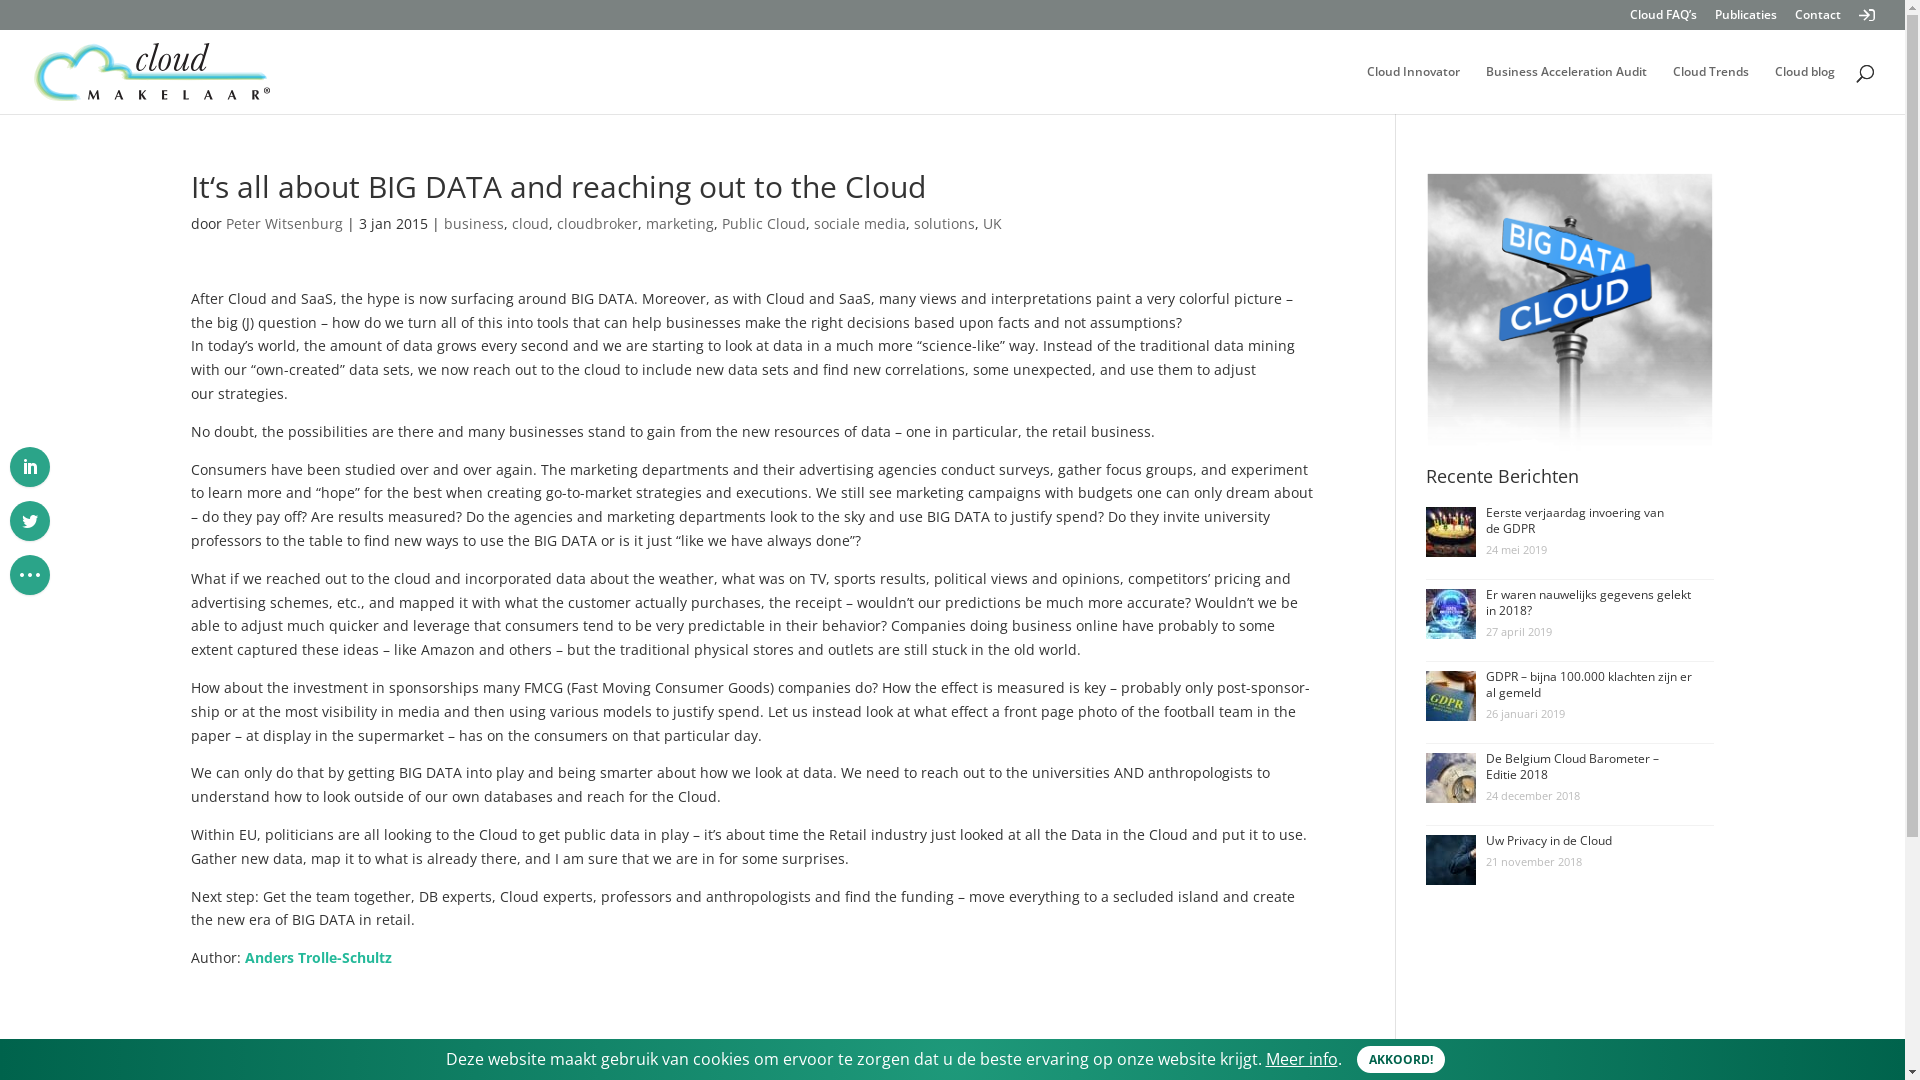 This screenshot has width=1920, height=1080. Describe the element at coordinates (1818, 20) in the screenshot. I see `Contact` at that location.